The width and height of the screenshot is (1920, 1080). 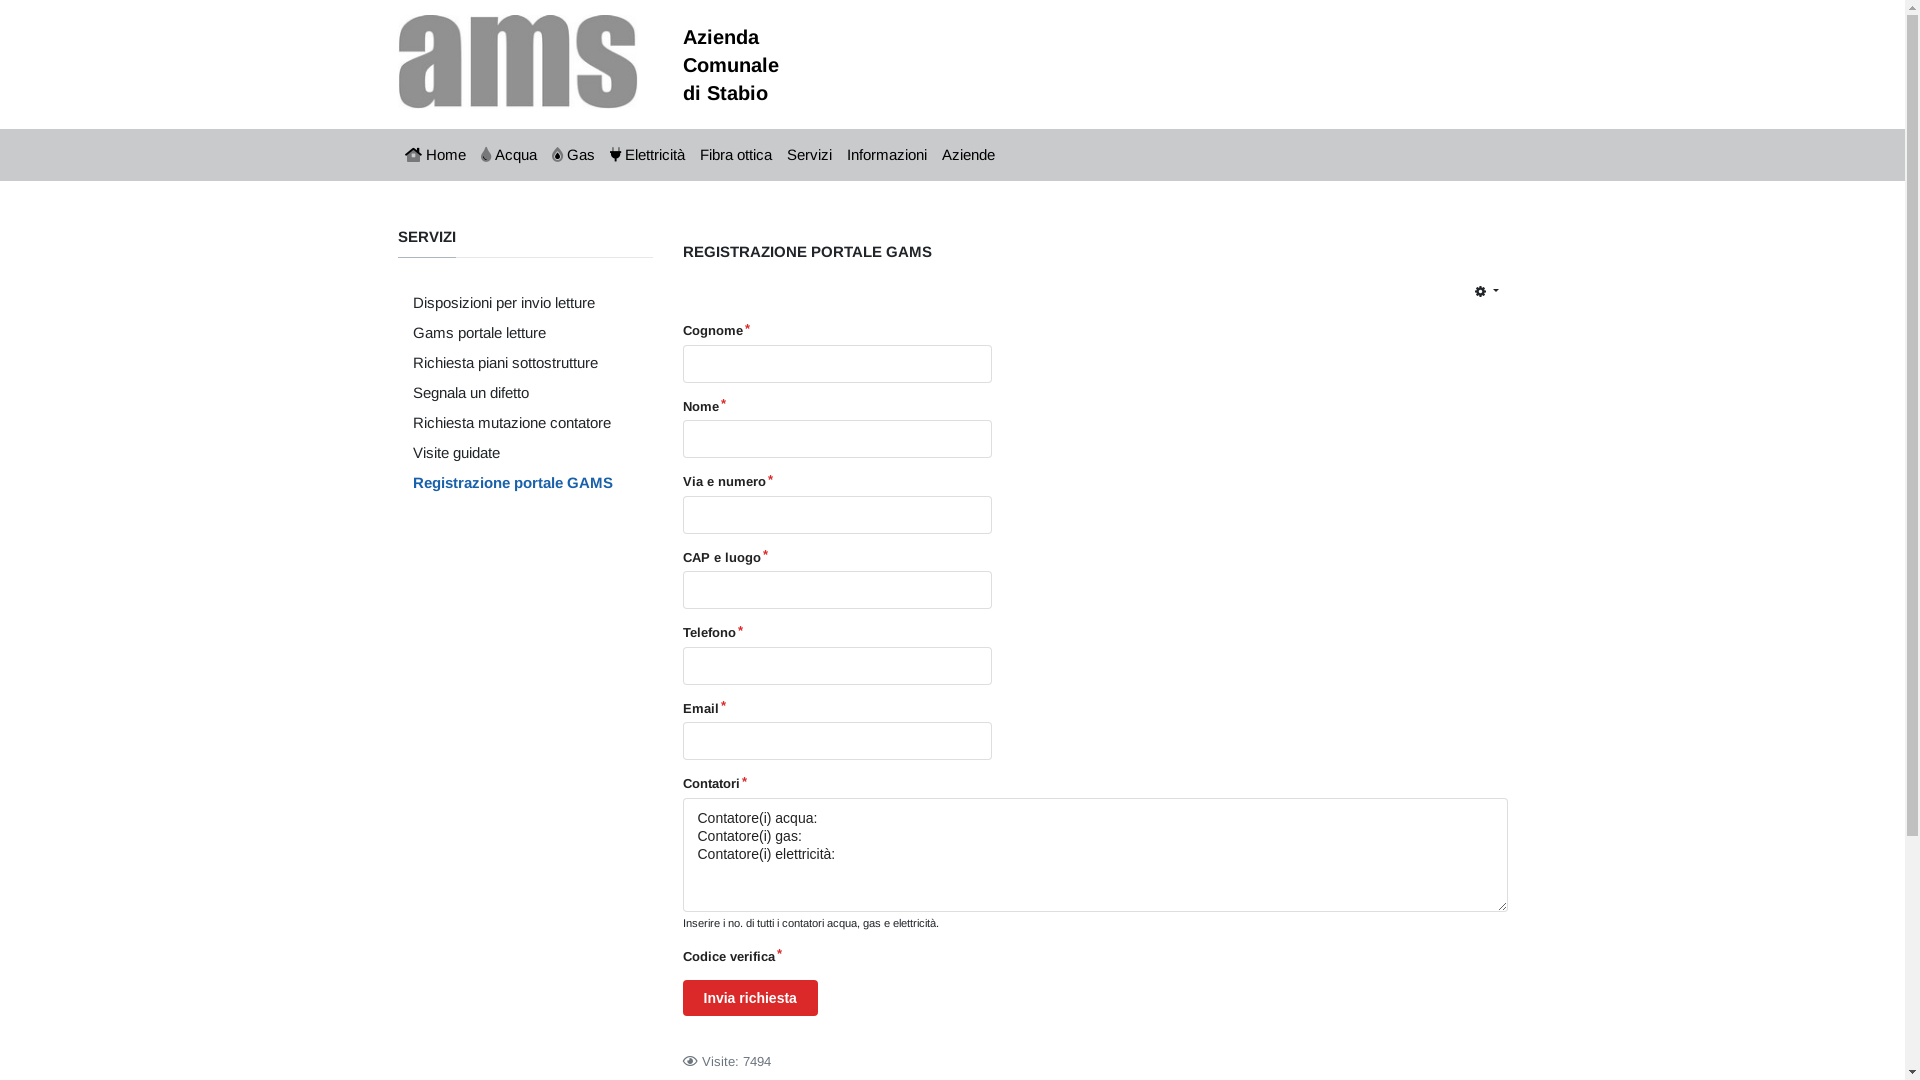 What do you see at coordinates (512, 453) in the screenshot?
I see `Visite guidate` at bounding box center [512, 453].